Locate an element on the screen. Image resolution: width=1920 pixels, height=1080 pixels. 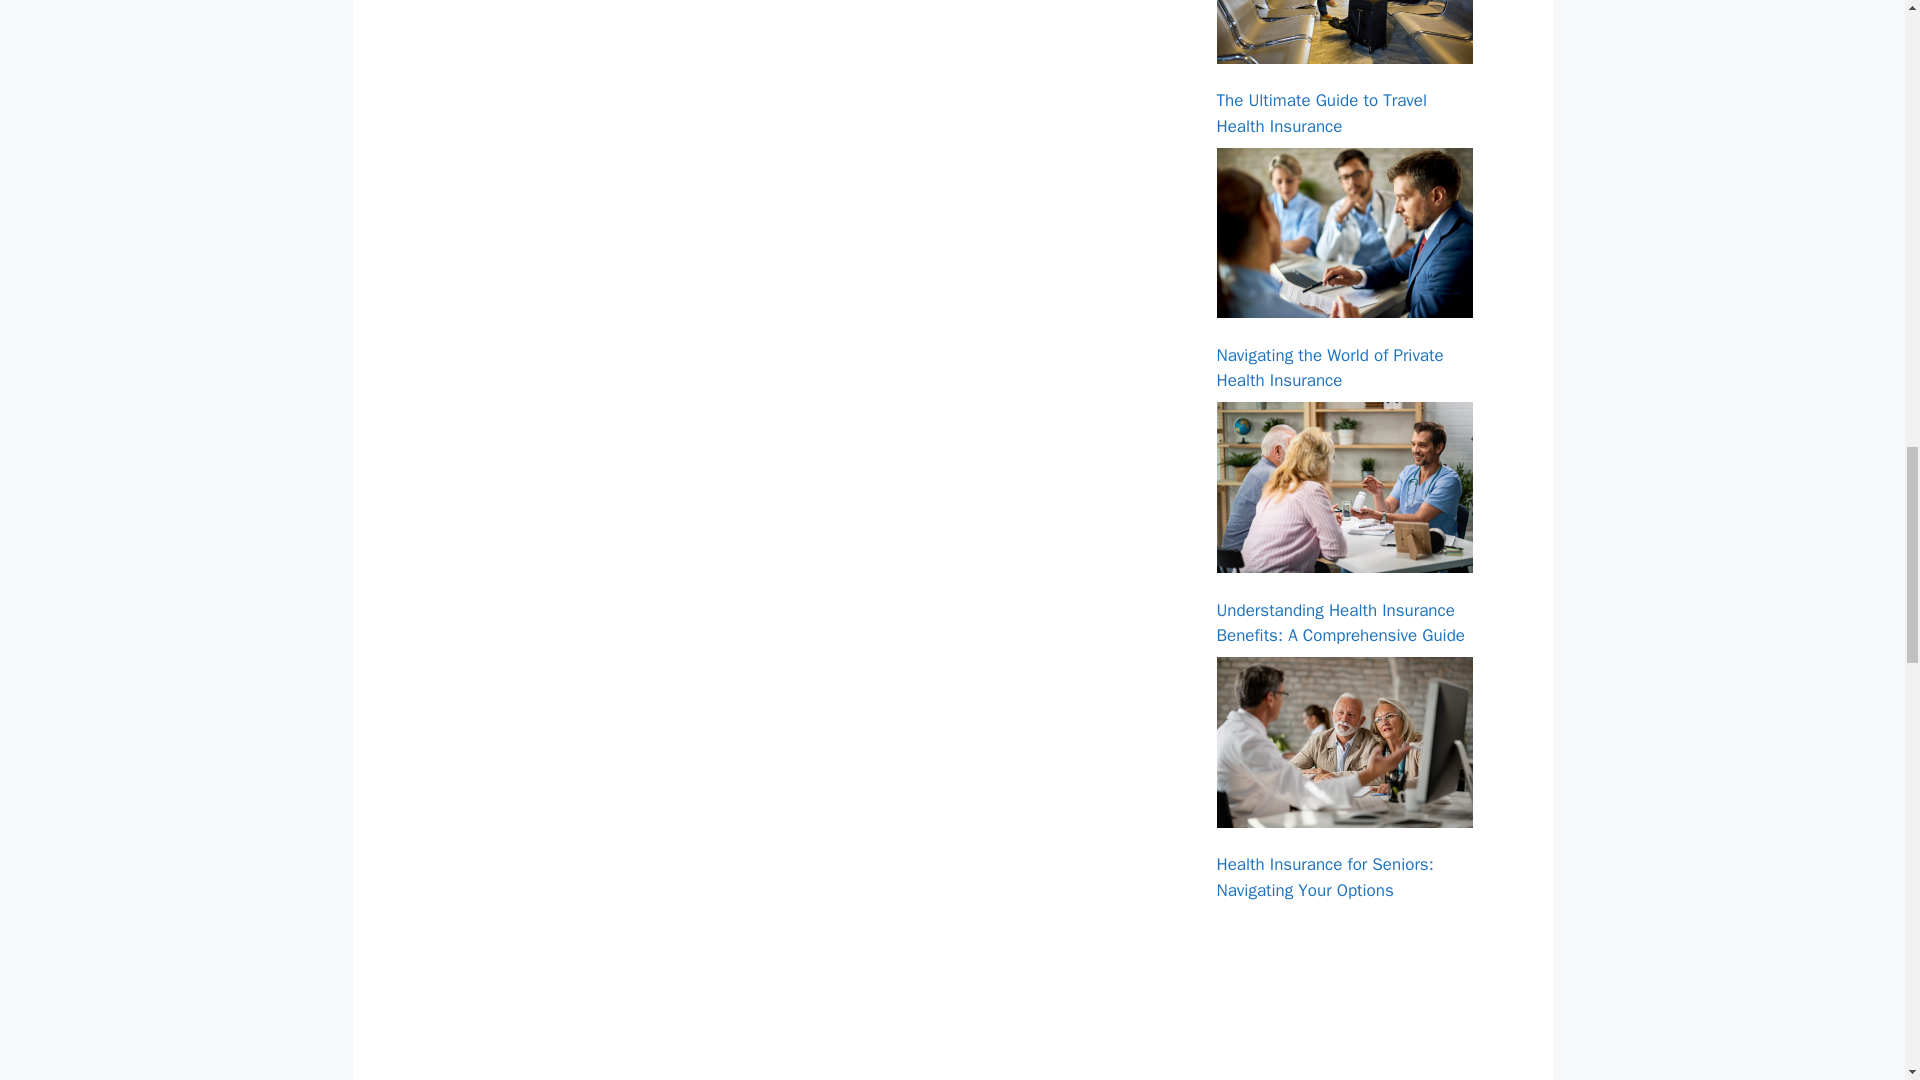
Health Insurance for Seniors: Navigating Your Options is located at coordinates (1344, 742).